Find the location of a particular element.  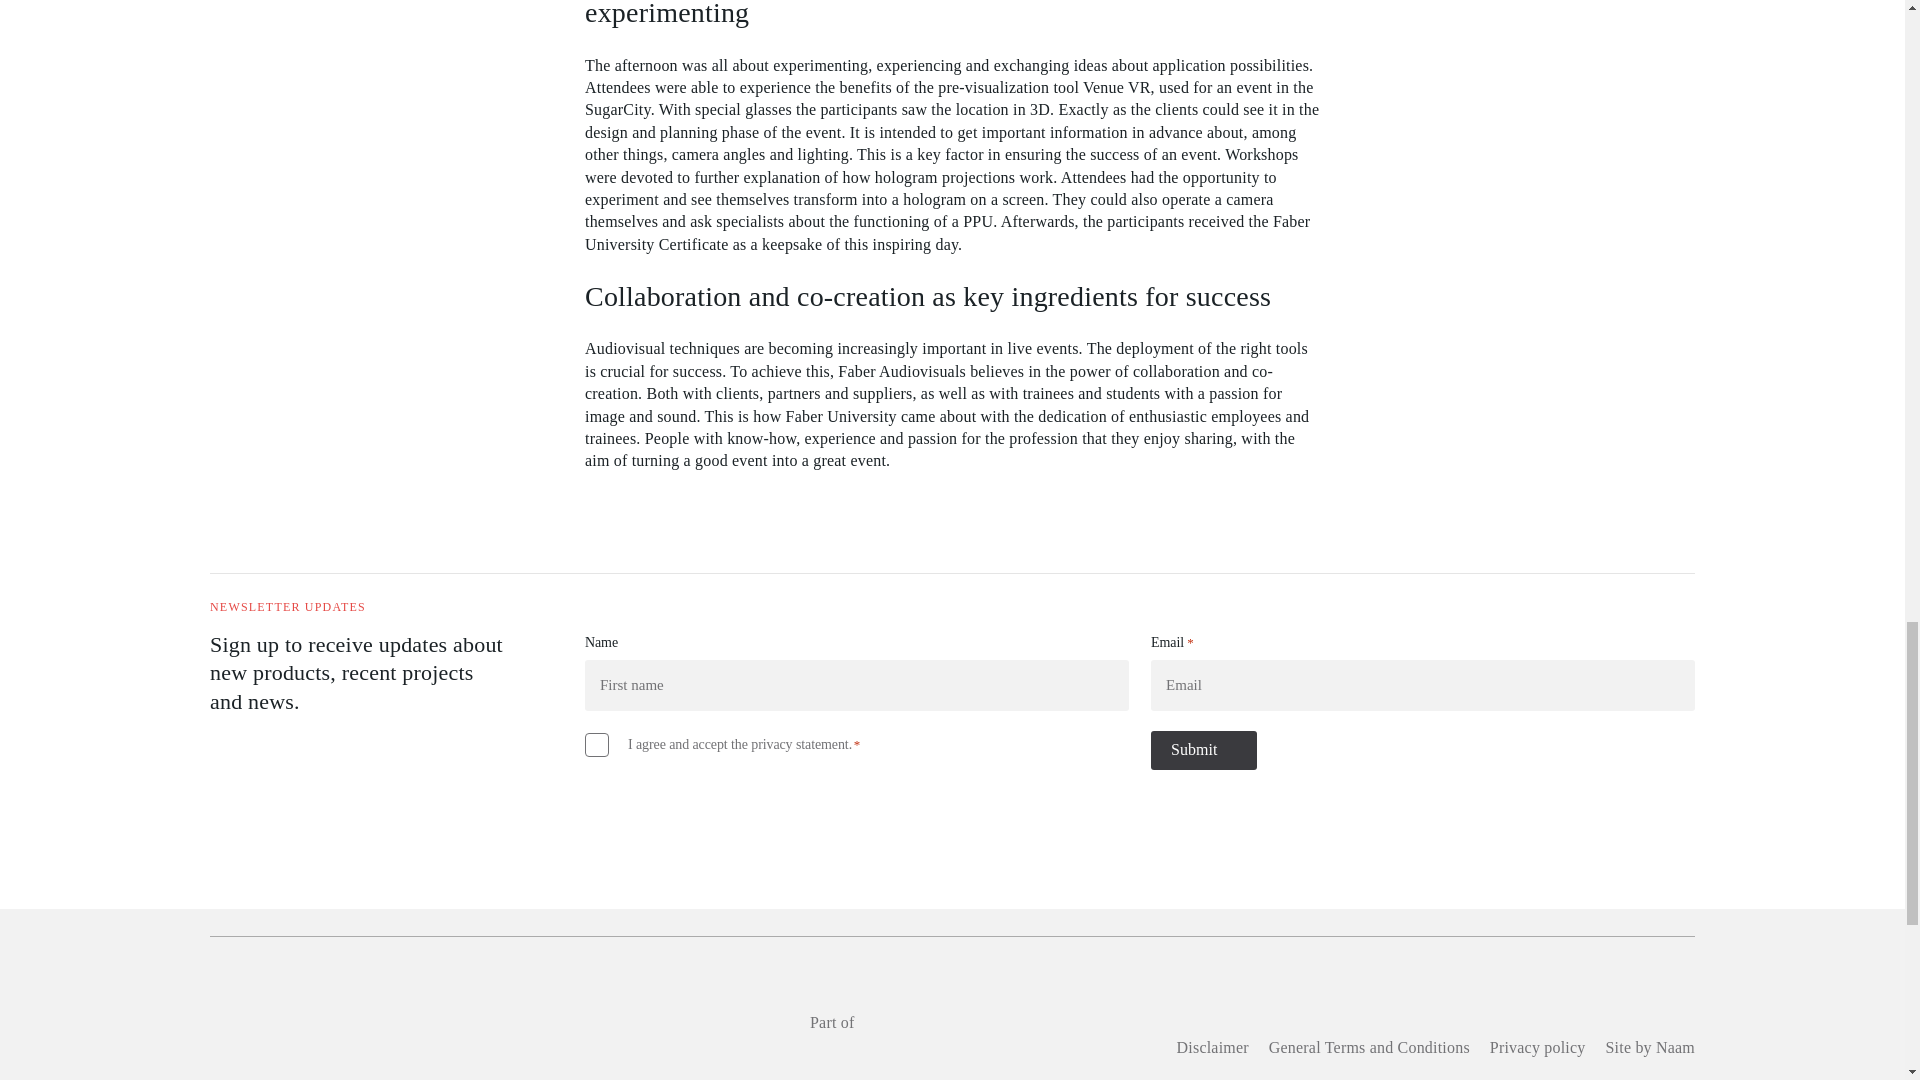

1 is located at coordinates (596, 745).